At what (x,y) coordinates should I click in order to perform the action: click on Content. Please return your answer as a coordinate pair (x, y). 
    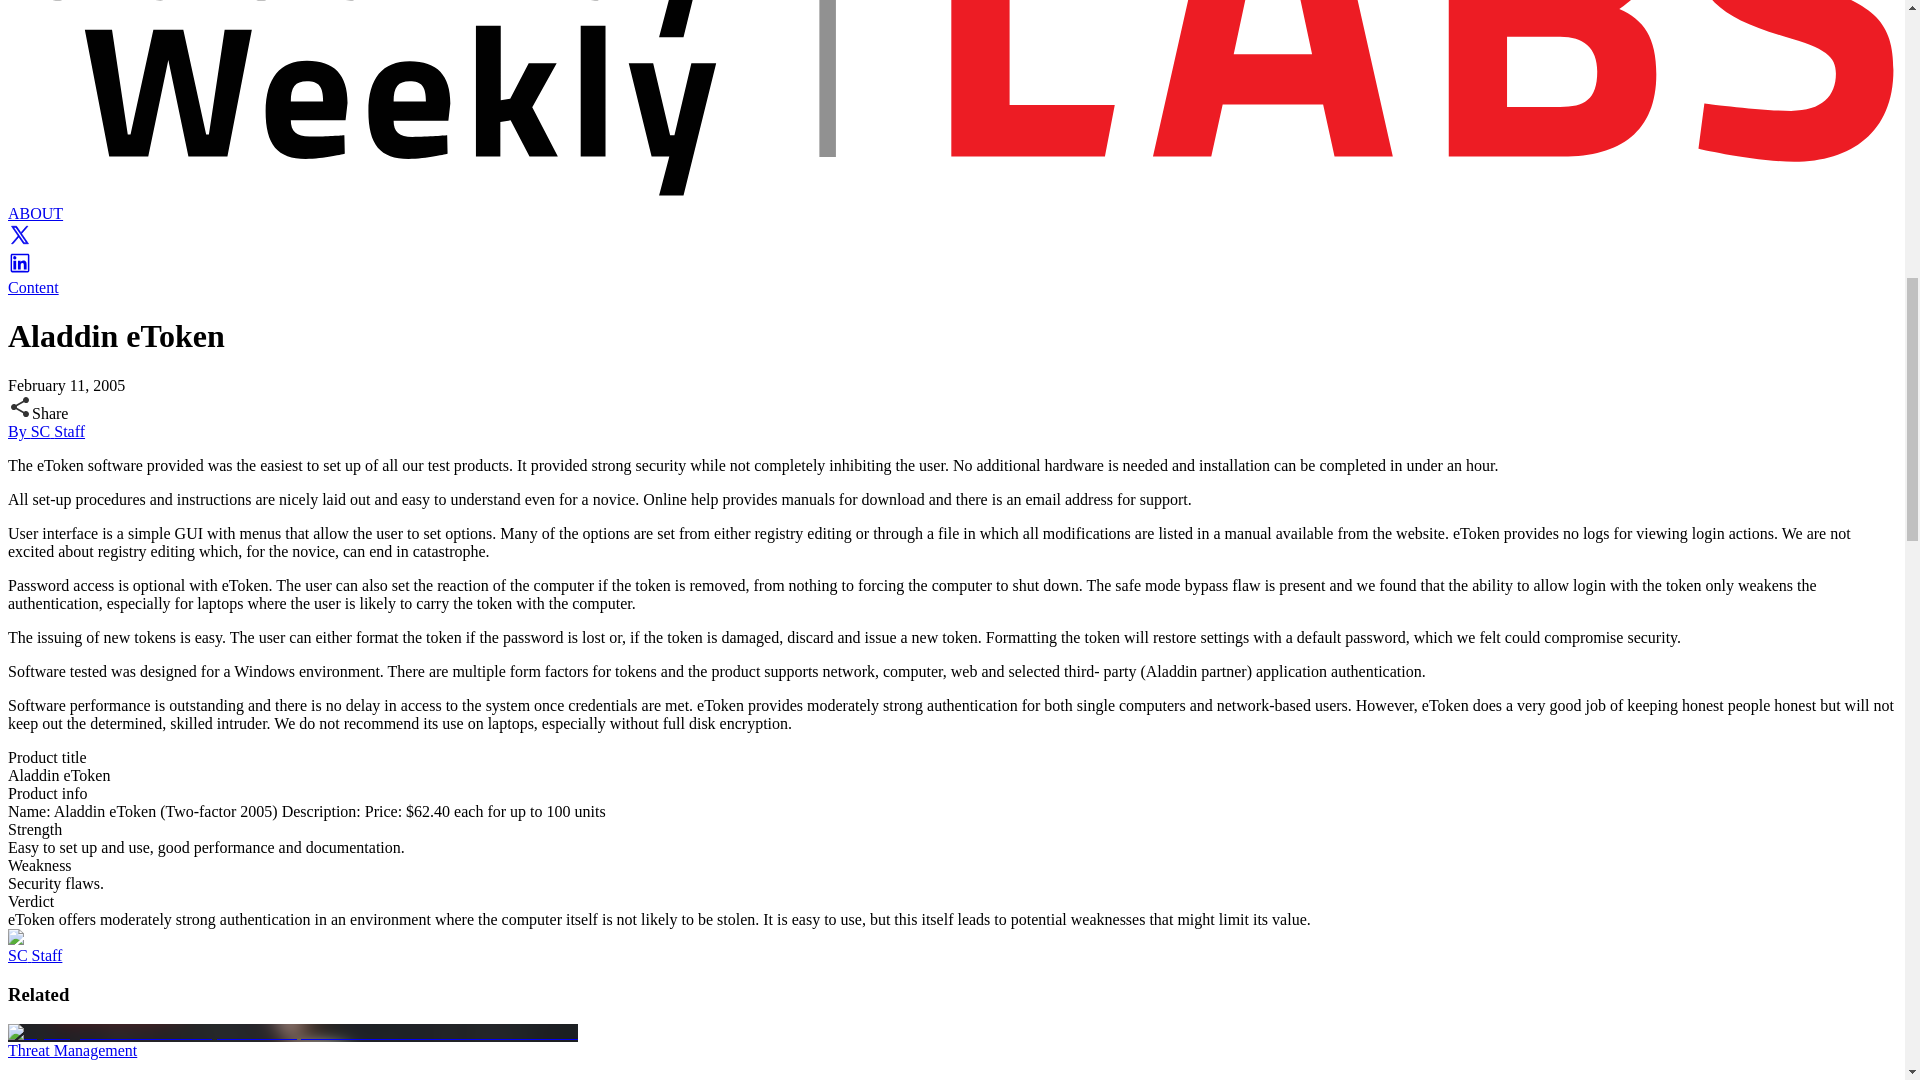
    Looking at the image, I should click on (33, 286).